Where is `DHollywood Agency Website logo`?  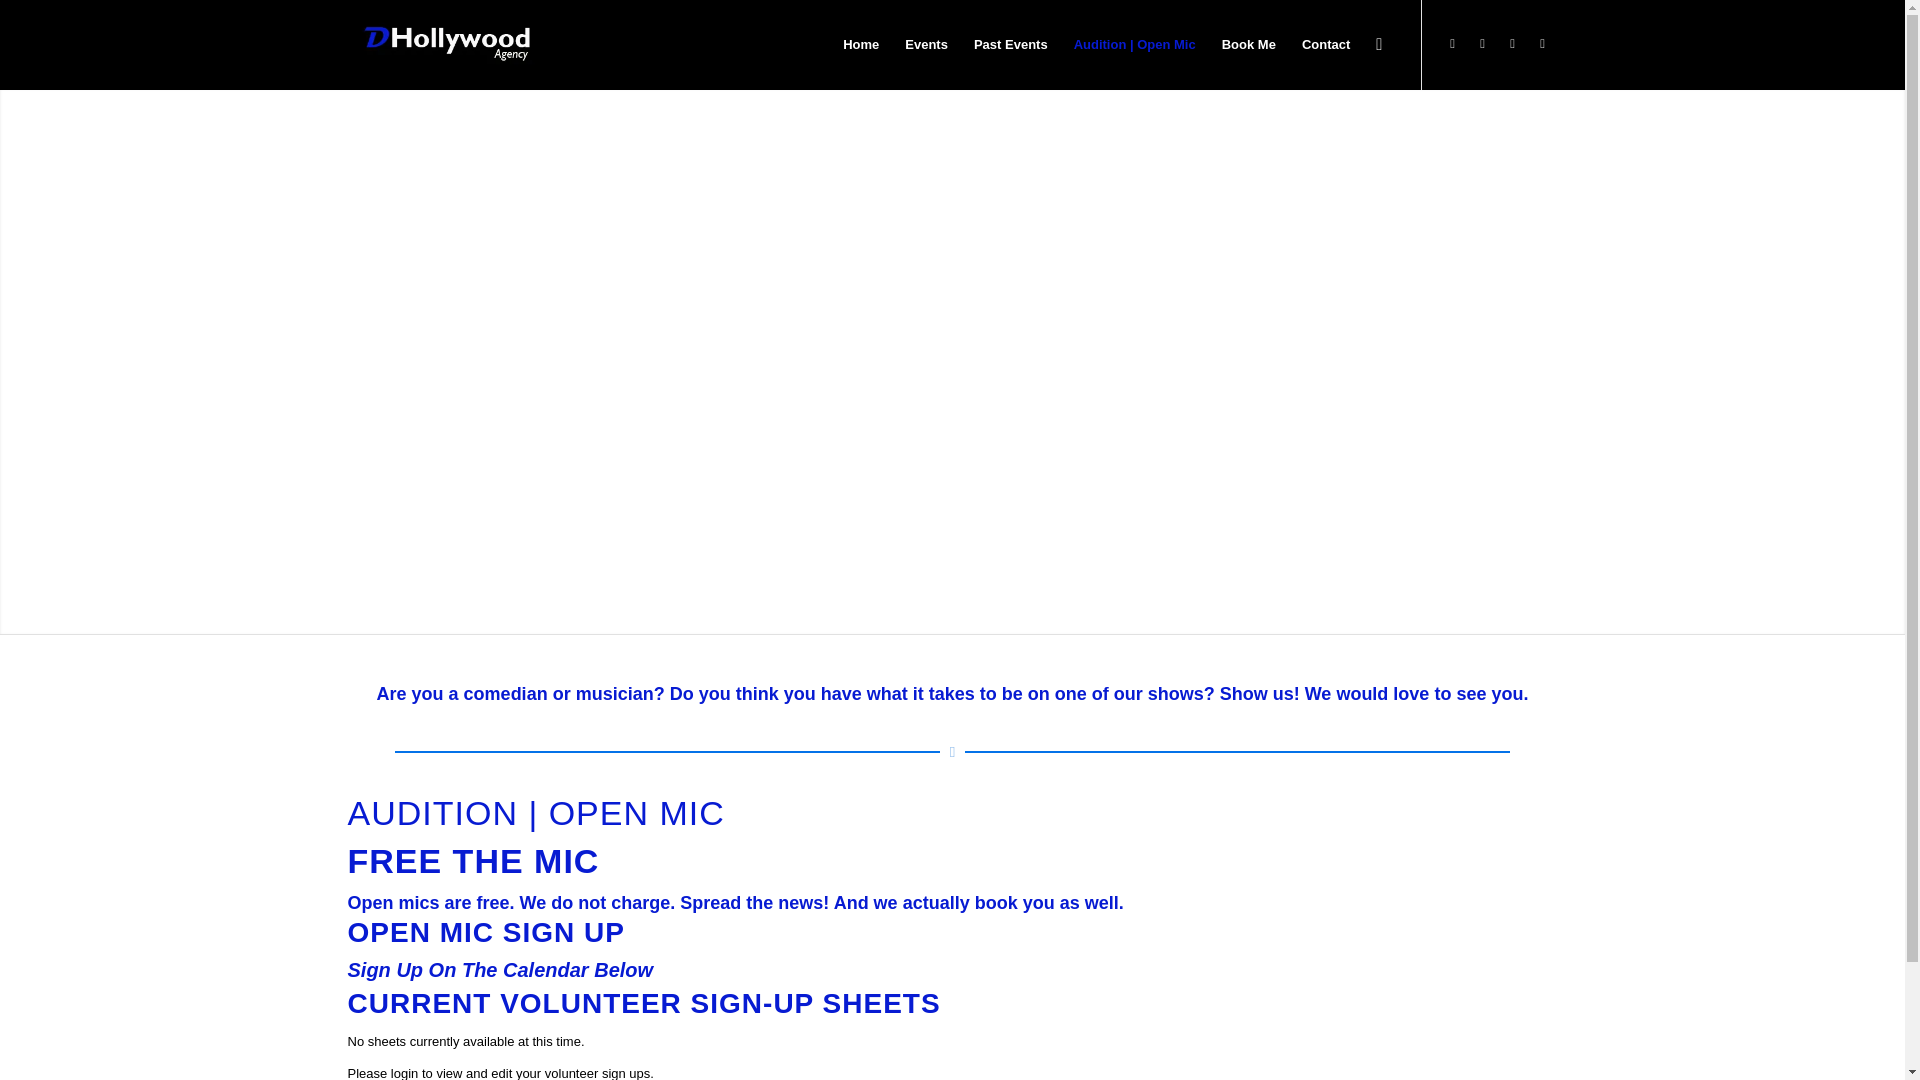
DHollywood Agency Website logo is located at coordinates (445, 44).